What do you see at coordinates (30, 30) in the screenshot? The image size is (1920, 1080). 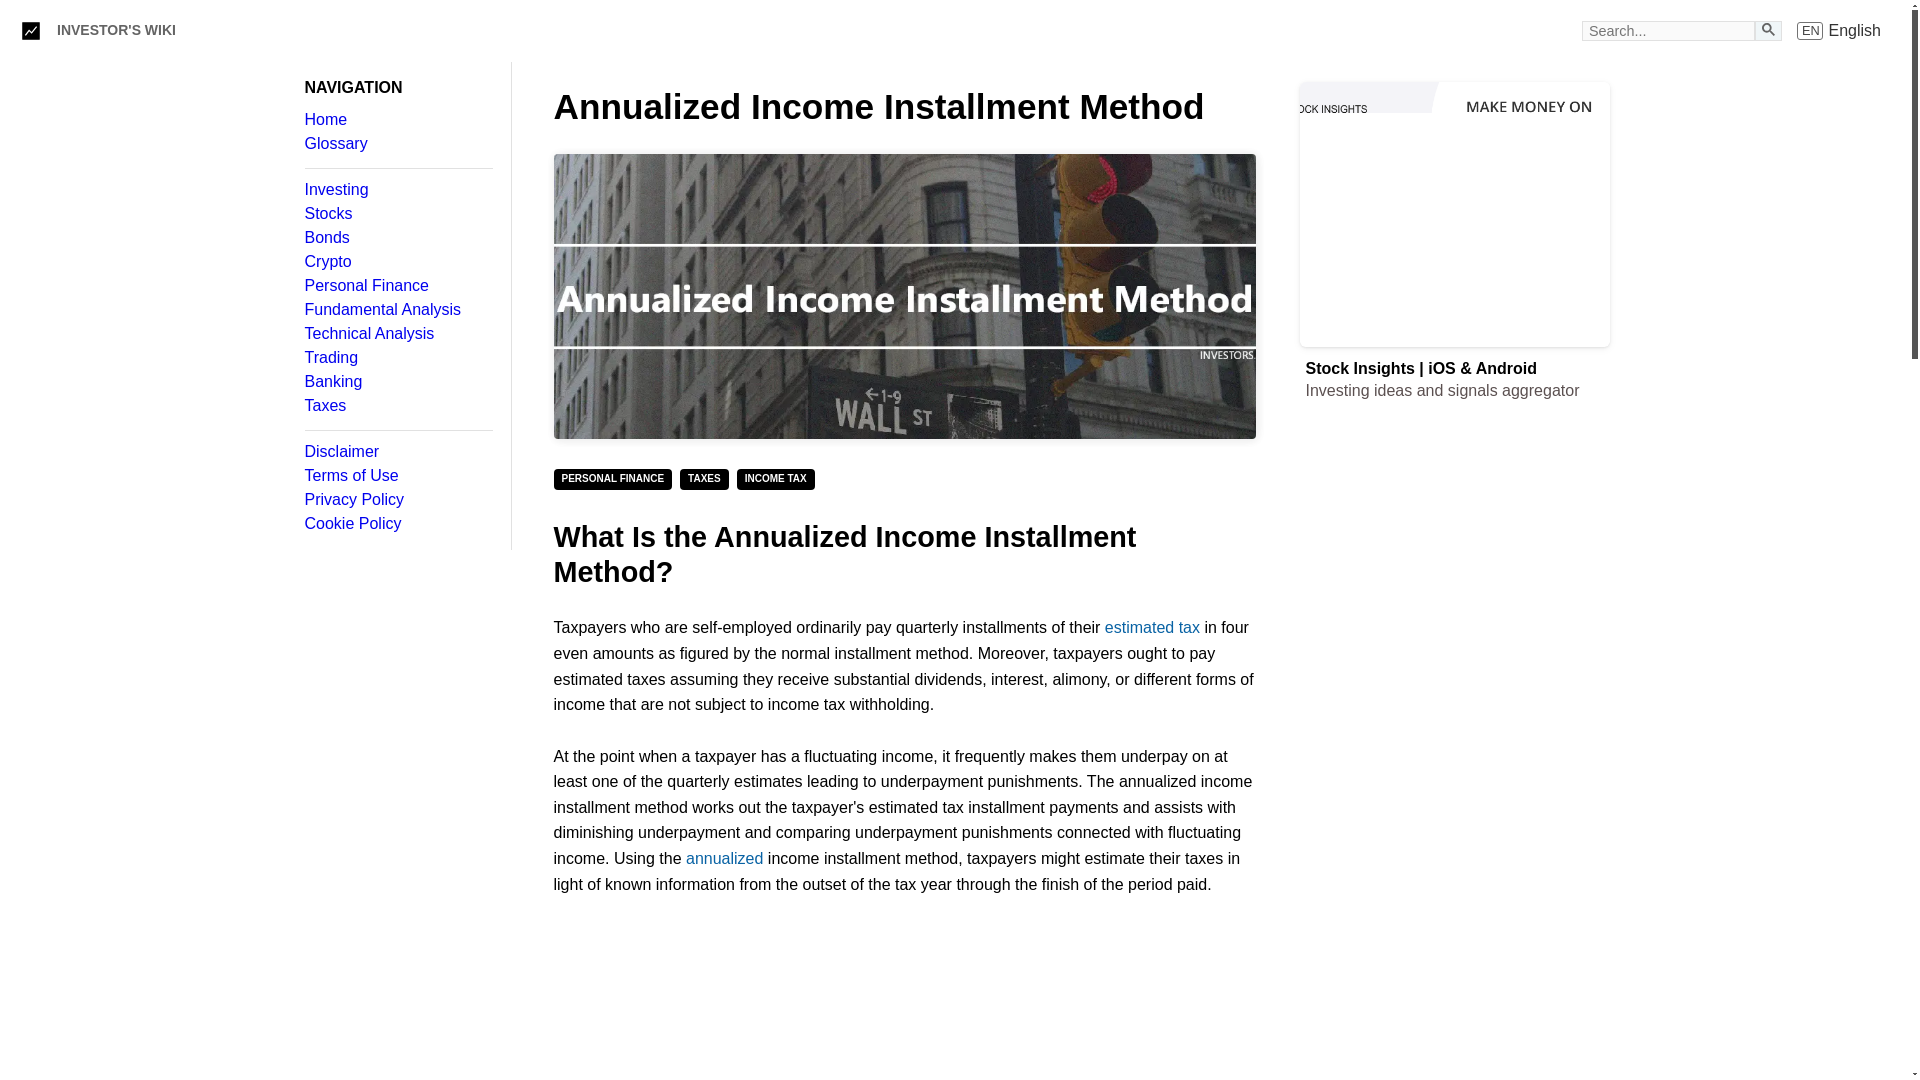 I see `Investor's wiki` at bounding box center [30, 30].